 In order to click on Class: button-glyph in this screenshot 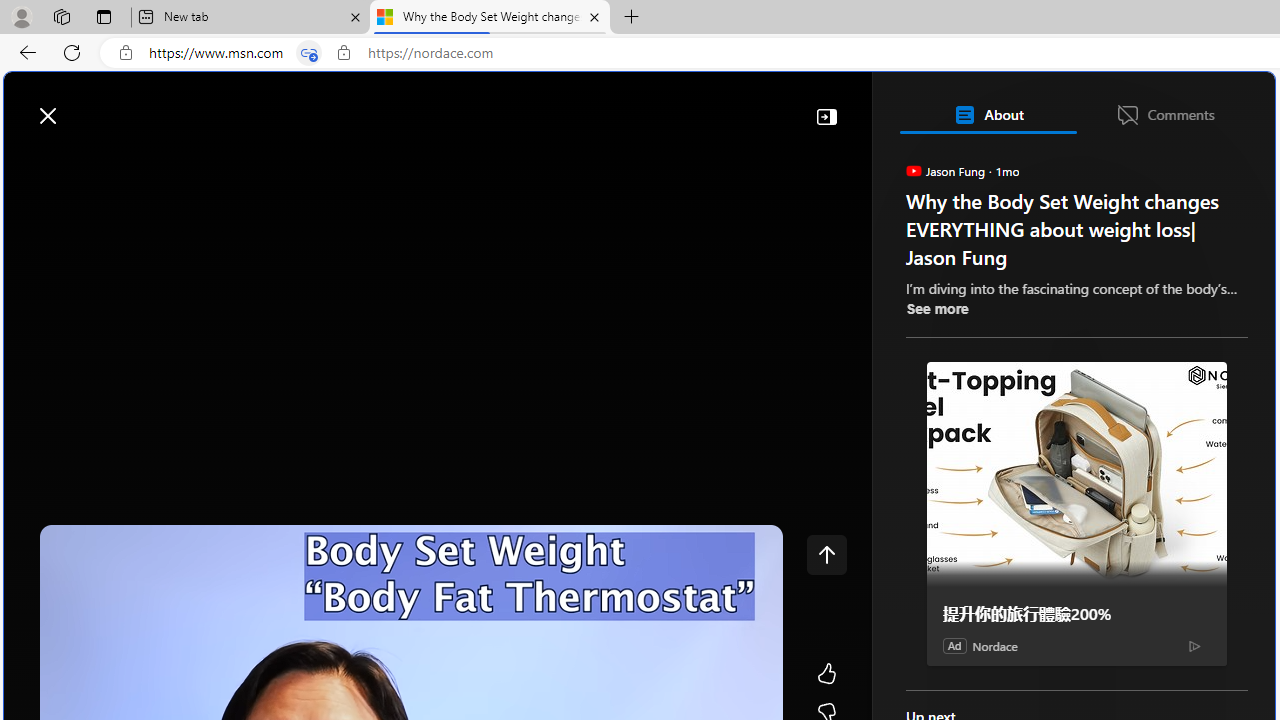, I will do `click(29, 162)`.